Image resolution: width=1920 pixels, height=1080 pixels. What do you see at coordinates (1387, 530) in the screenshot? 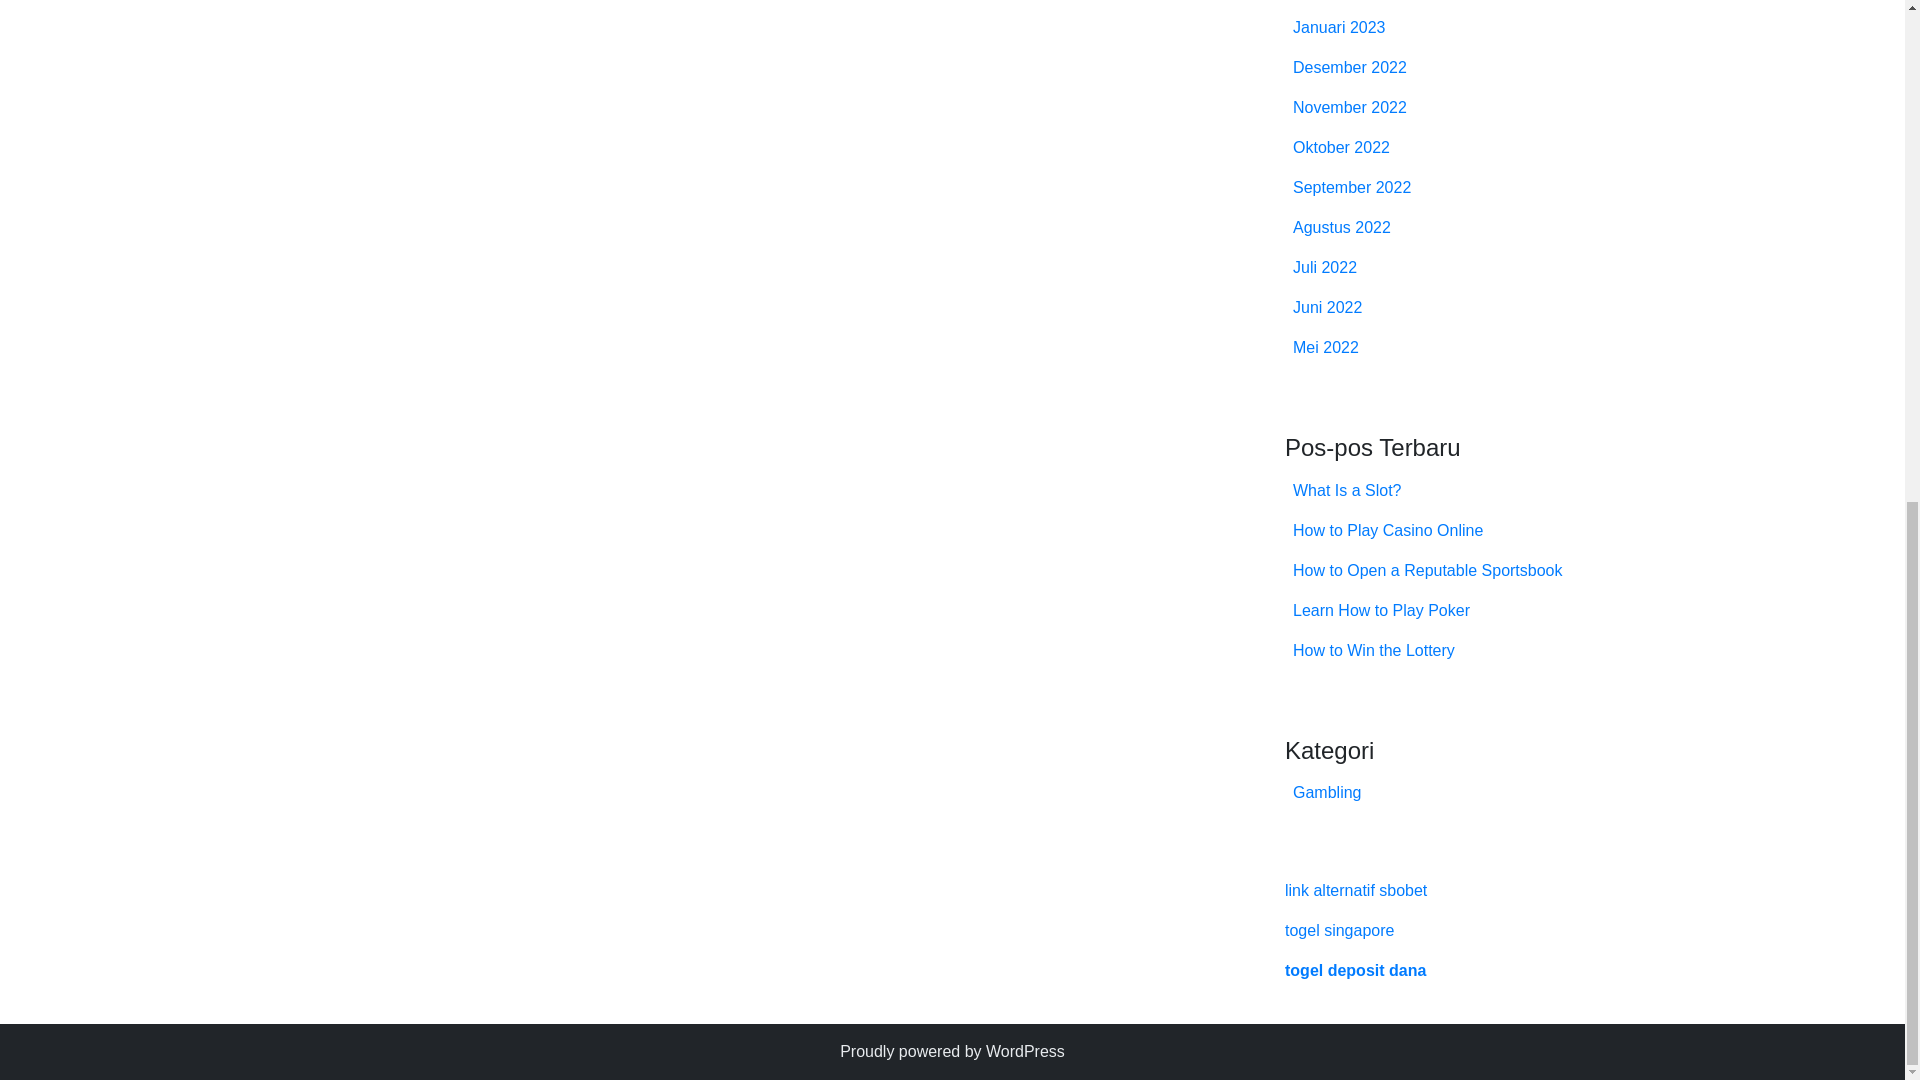
I see `How to Play Casino Online` at bounding box center [1387, 530].